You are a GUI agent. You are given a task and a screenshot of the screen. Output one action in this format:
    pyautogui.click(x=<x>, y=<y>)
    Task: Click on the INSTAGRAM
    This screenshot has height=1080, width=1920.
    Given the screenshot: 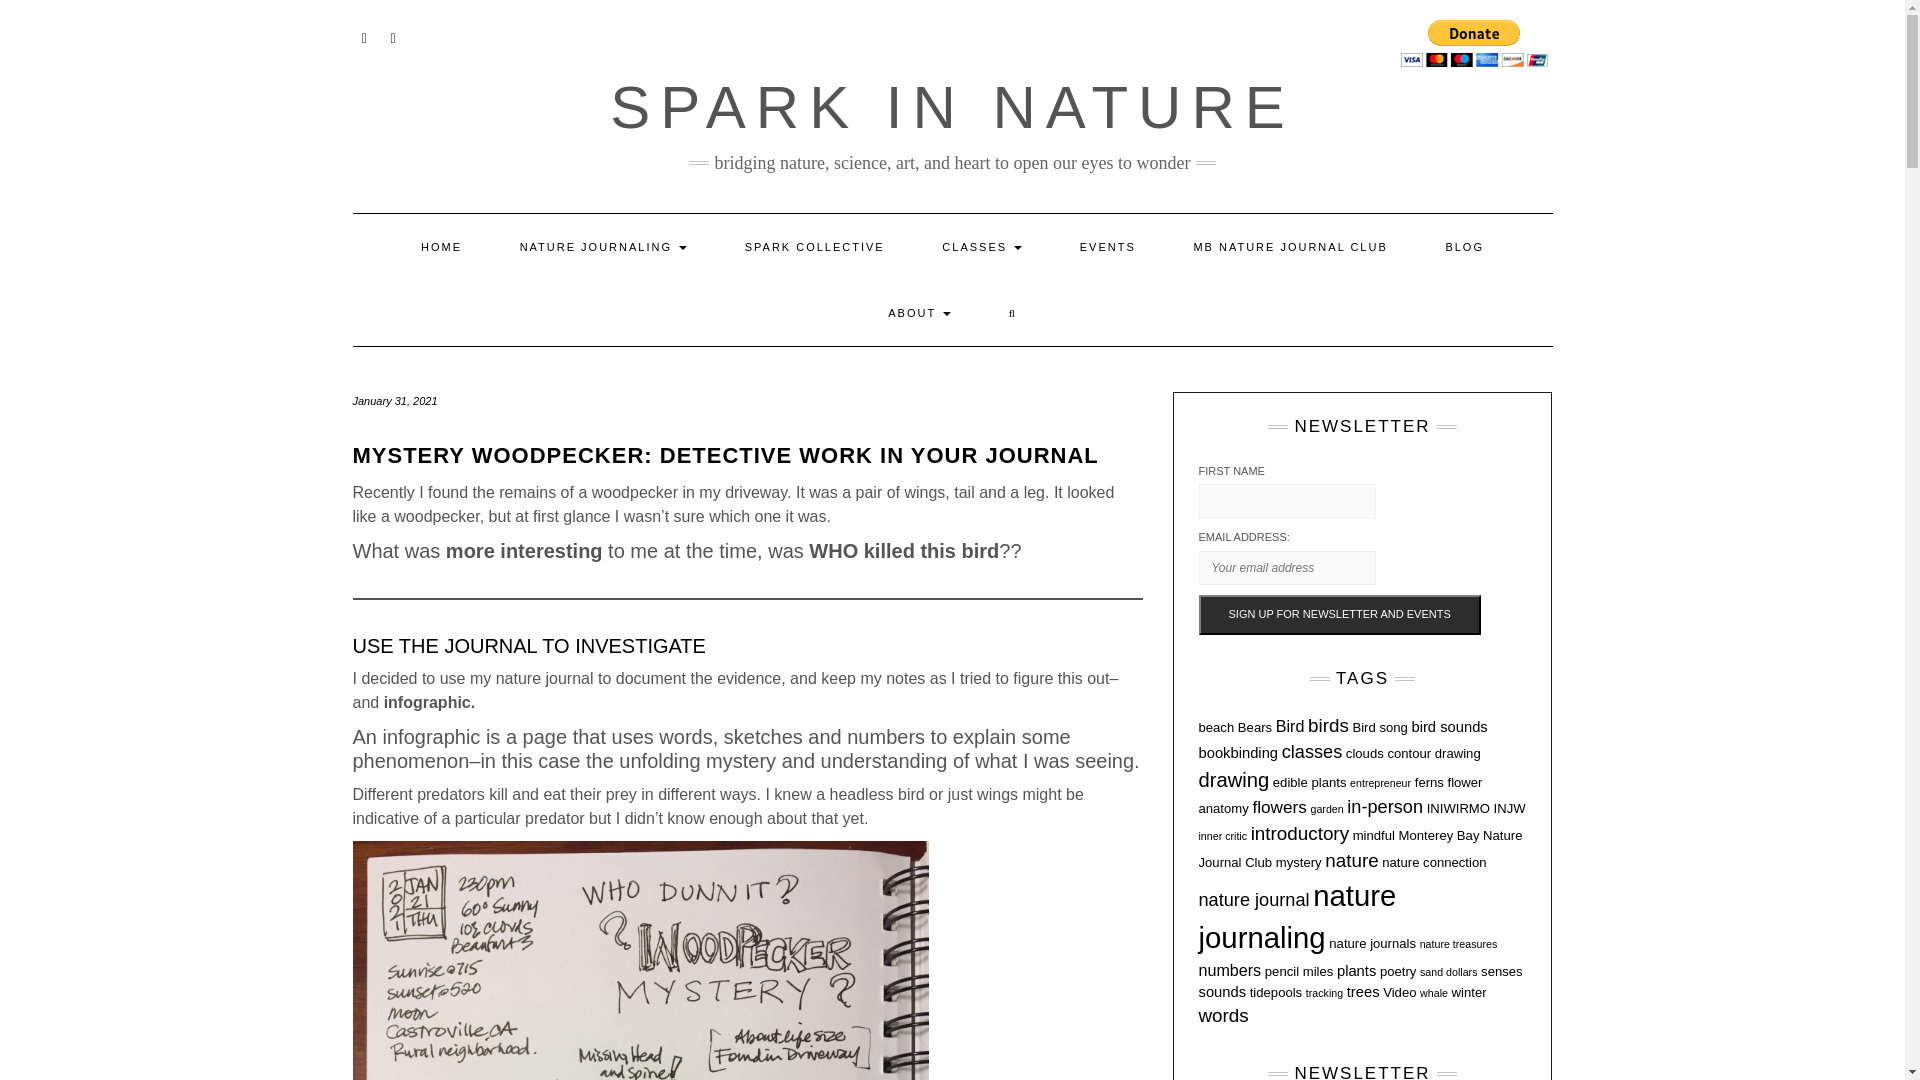 What is the action you would take?
    pyautogui.click(x=364, y=36)
    